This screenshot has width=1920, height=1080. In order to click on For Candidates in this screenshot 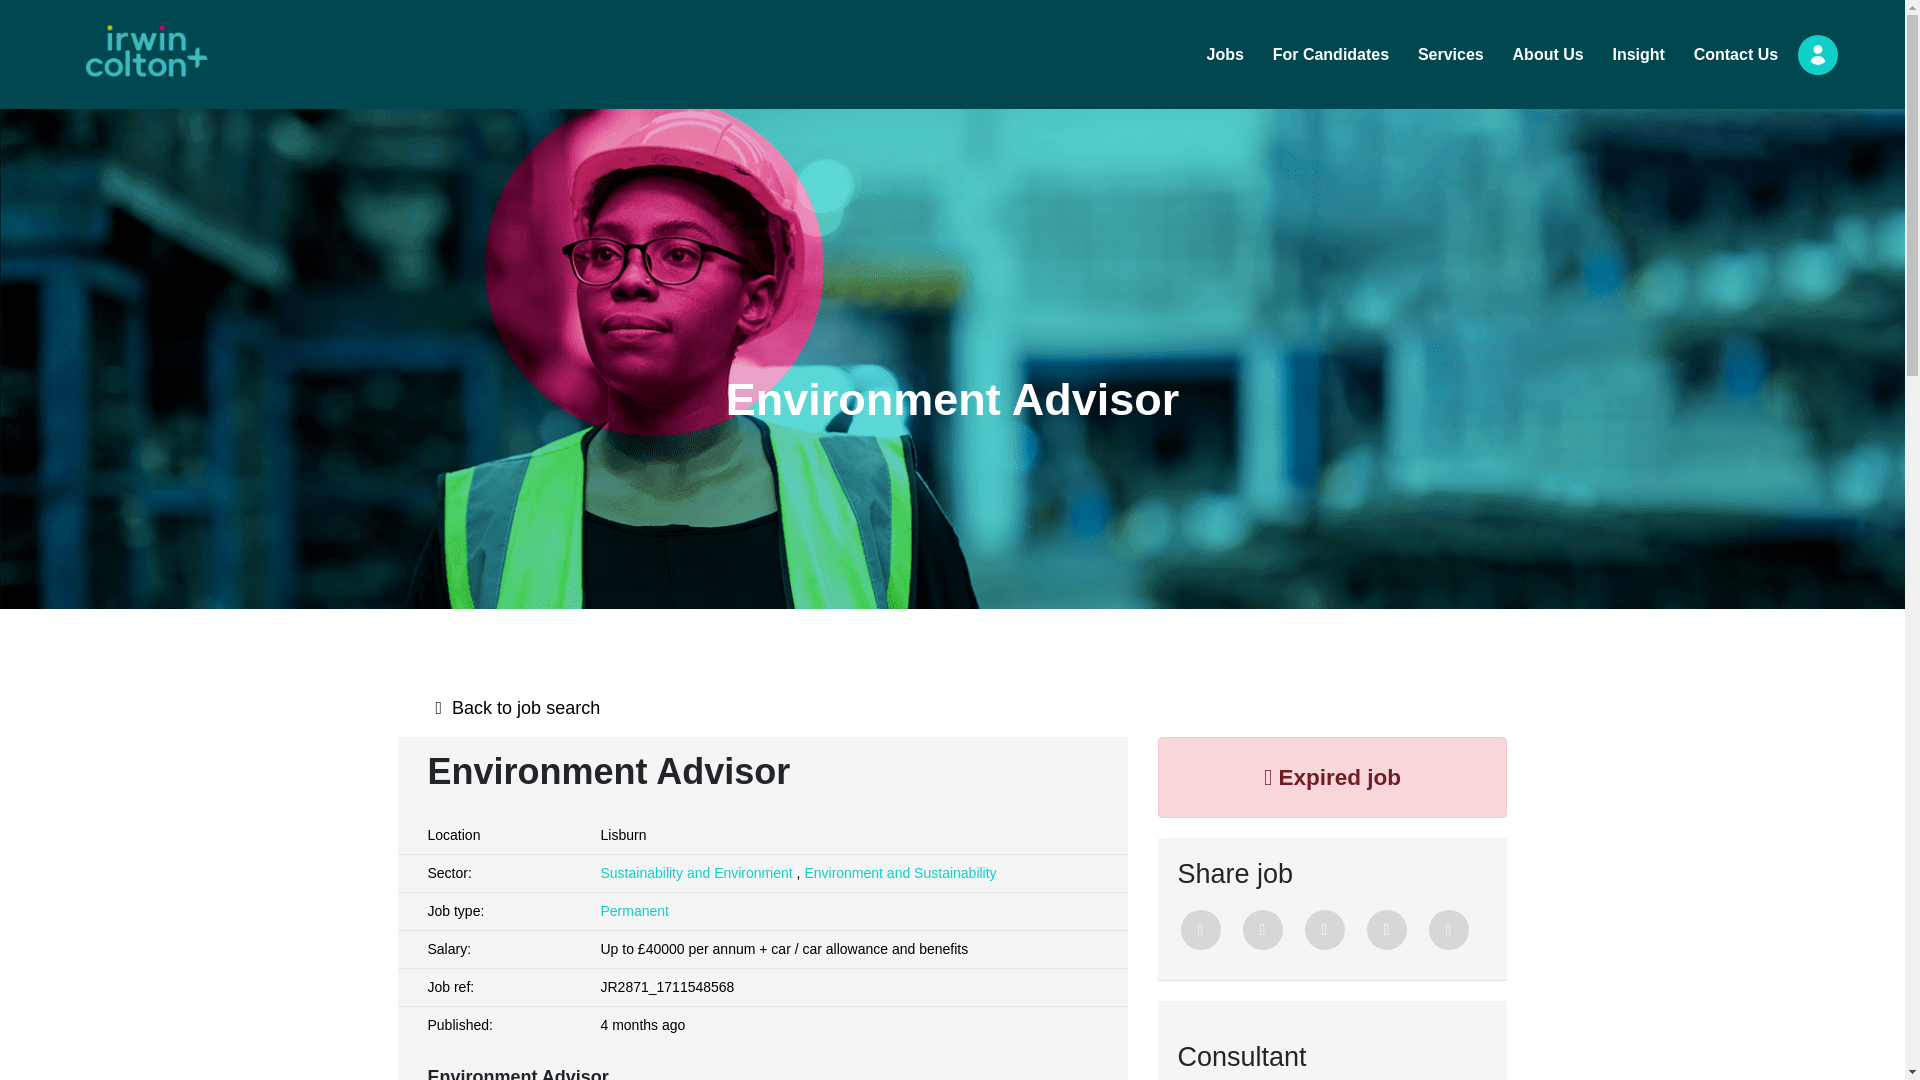, I will do `click(1330, 54)`.